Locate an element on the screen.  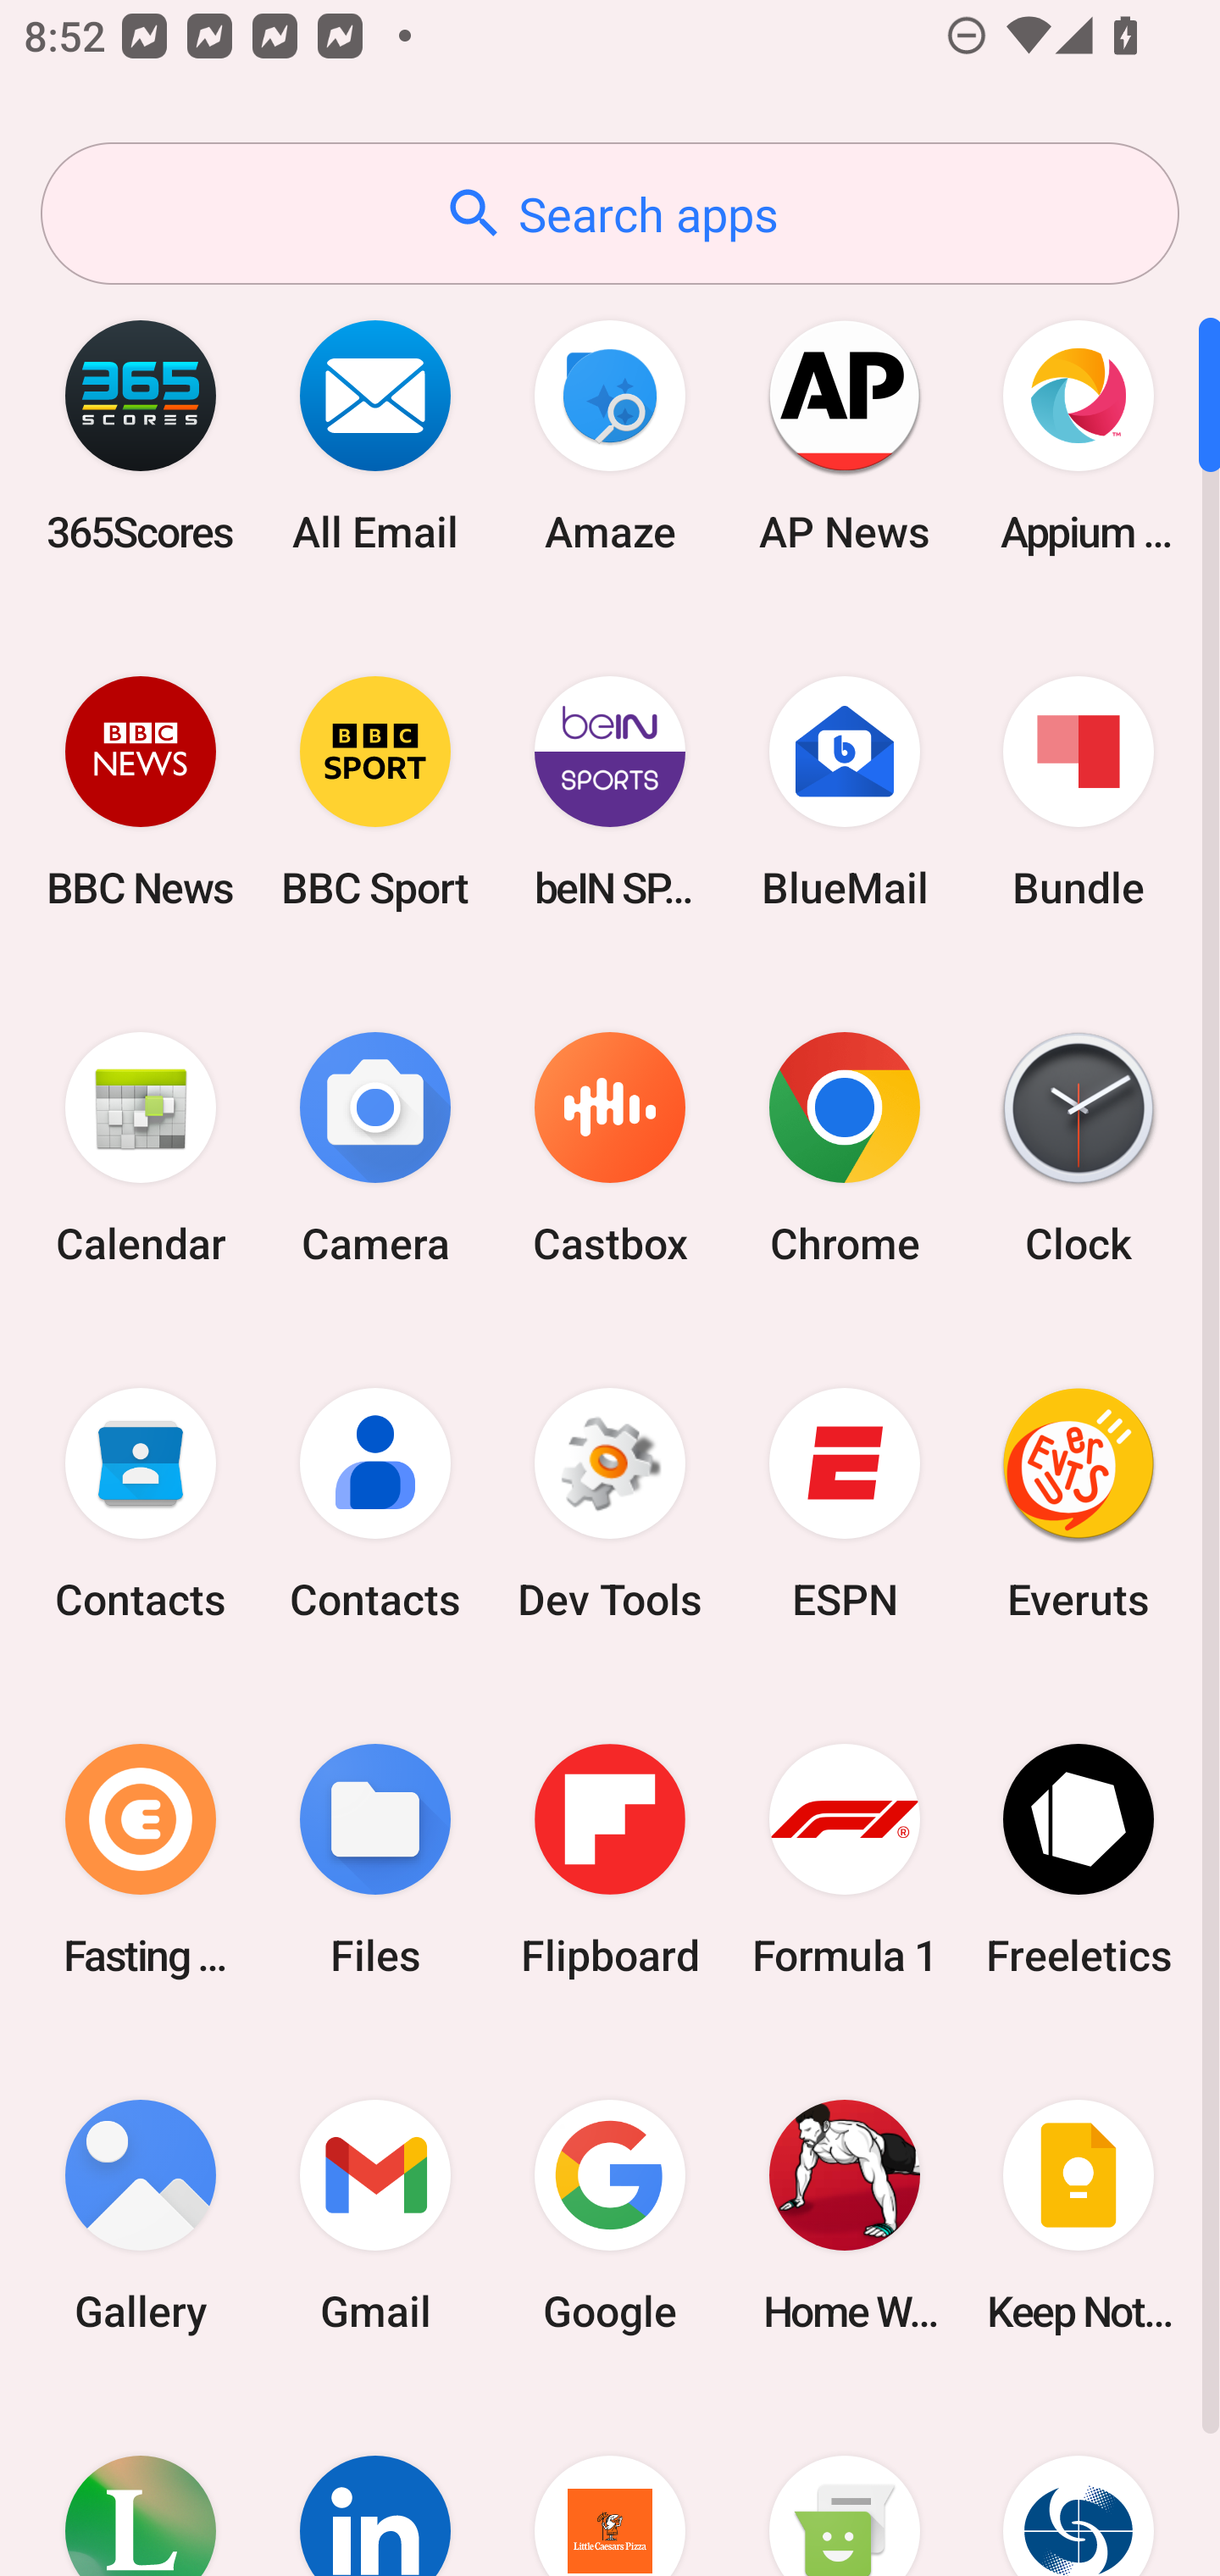
Calendar is located at coordinates (141, 1149).